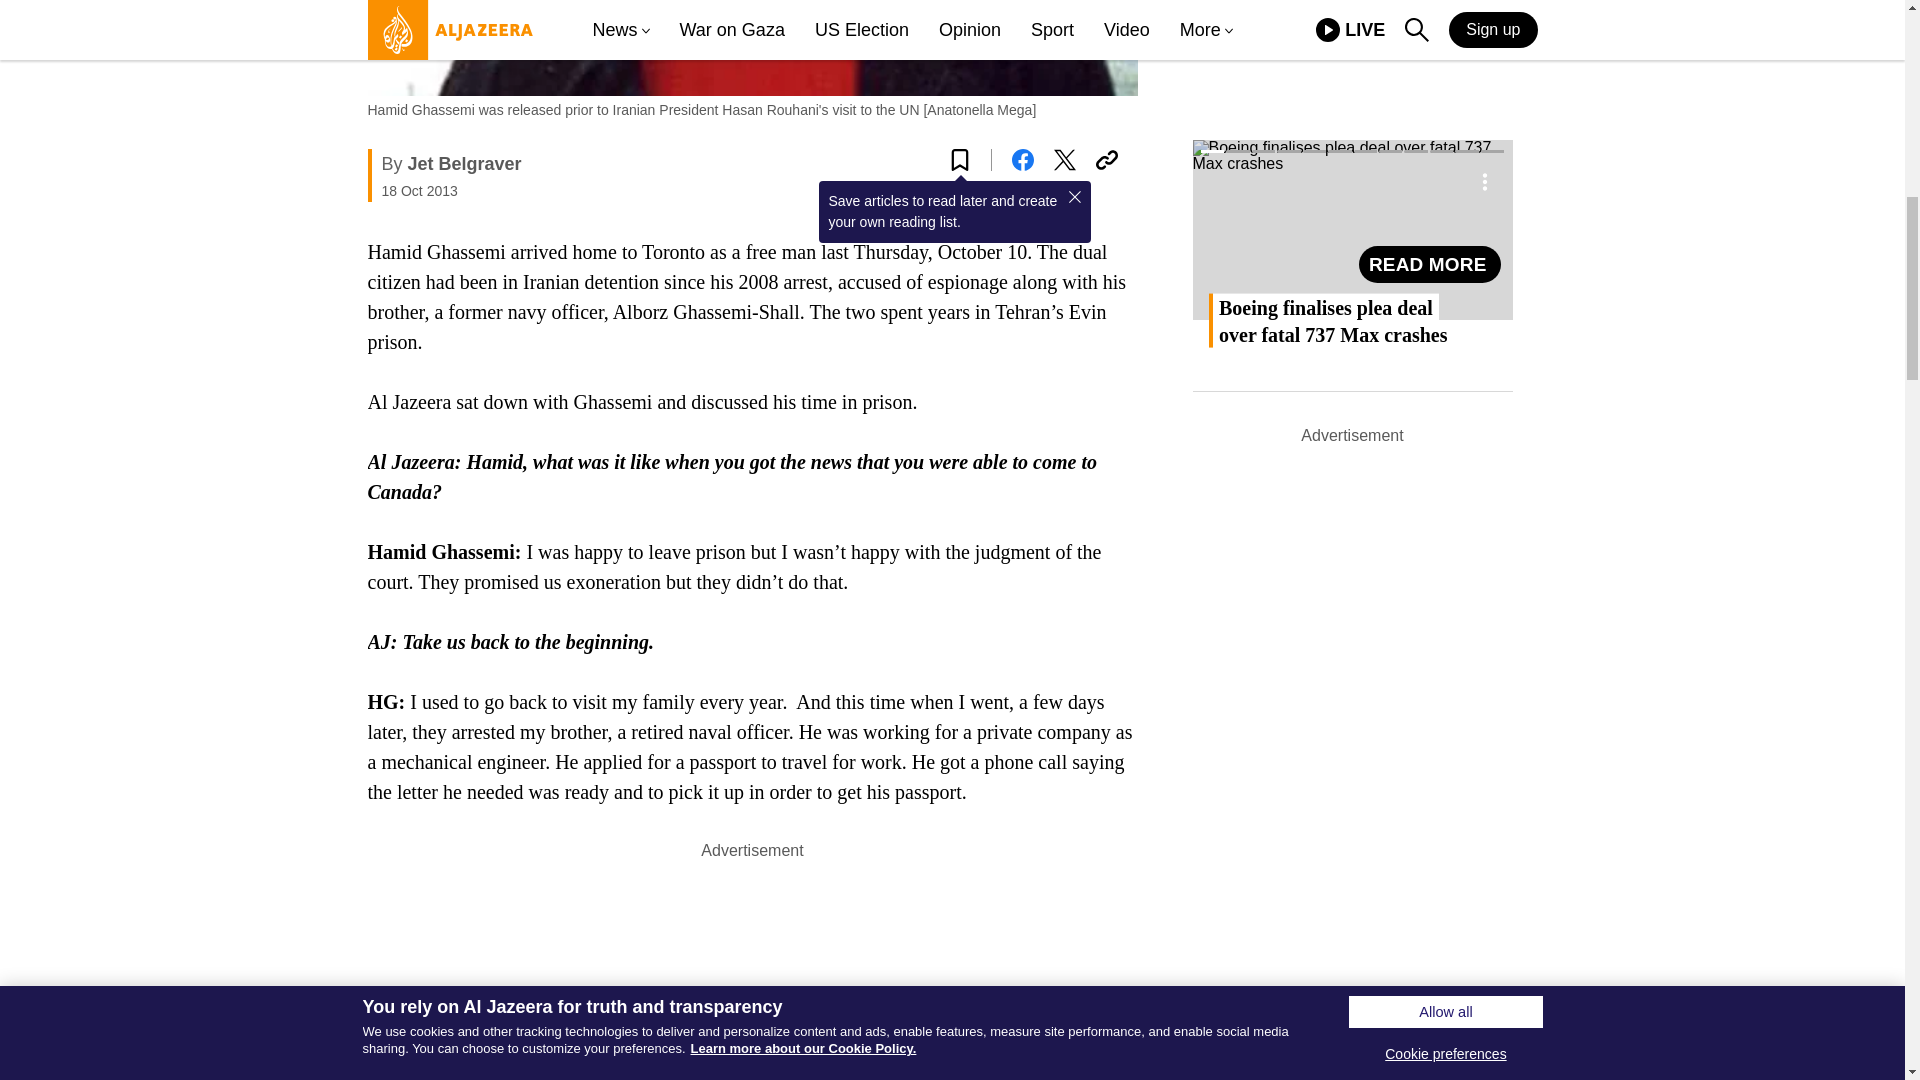 This screenshot has width=1920, height=1080. Describe the element at coordinates (1106, 160) in the screenshot. I see `copylink` at that location.